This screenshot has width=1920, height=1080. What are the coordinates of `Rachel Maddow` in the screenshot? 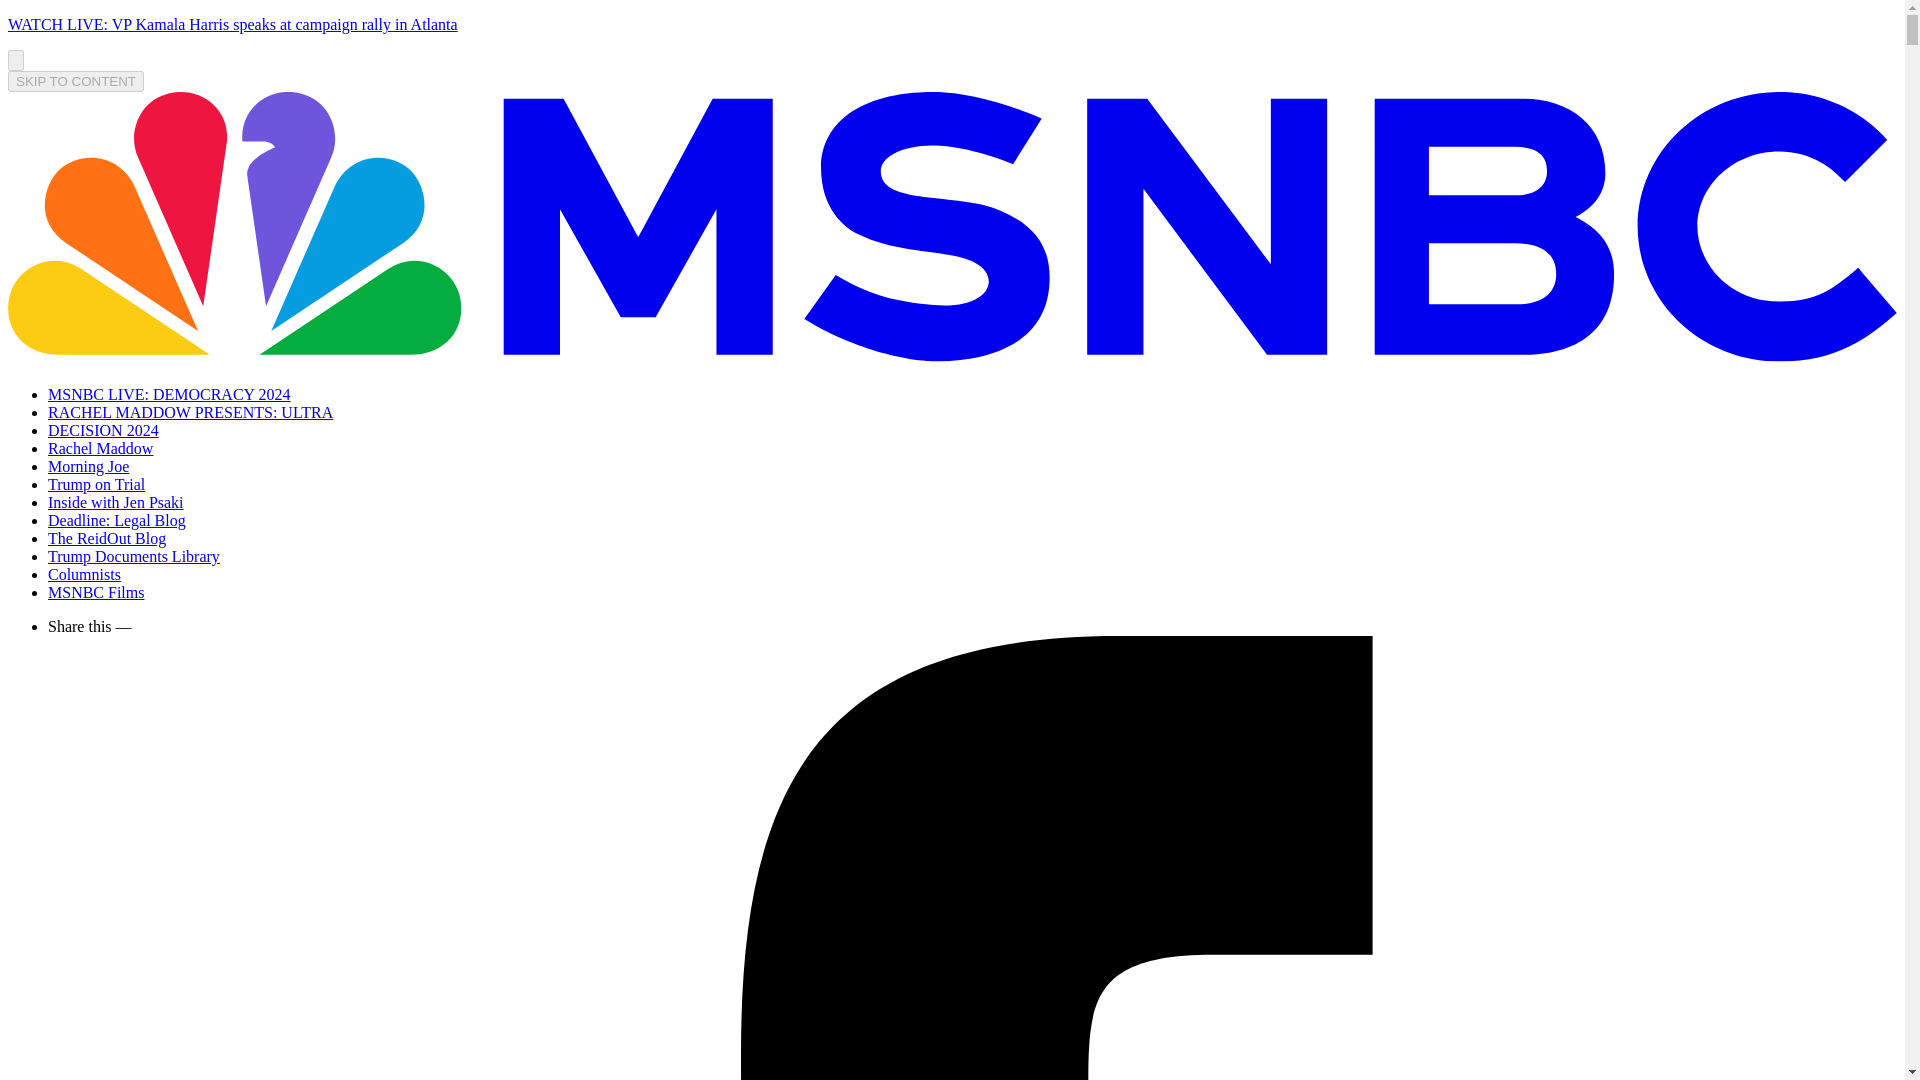 It's located at (100, 448).